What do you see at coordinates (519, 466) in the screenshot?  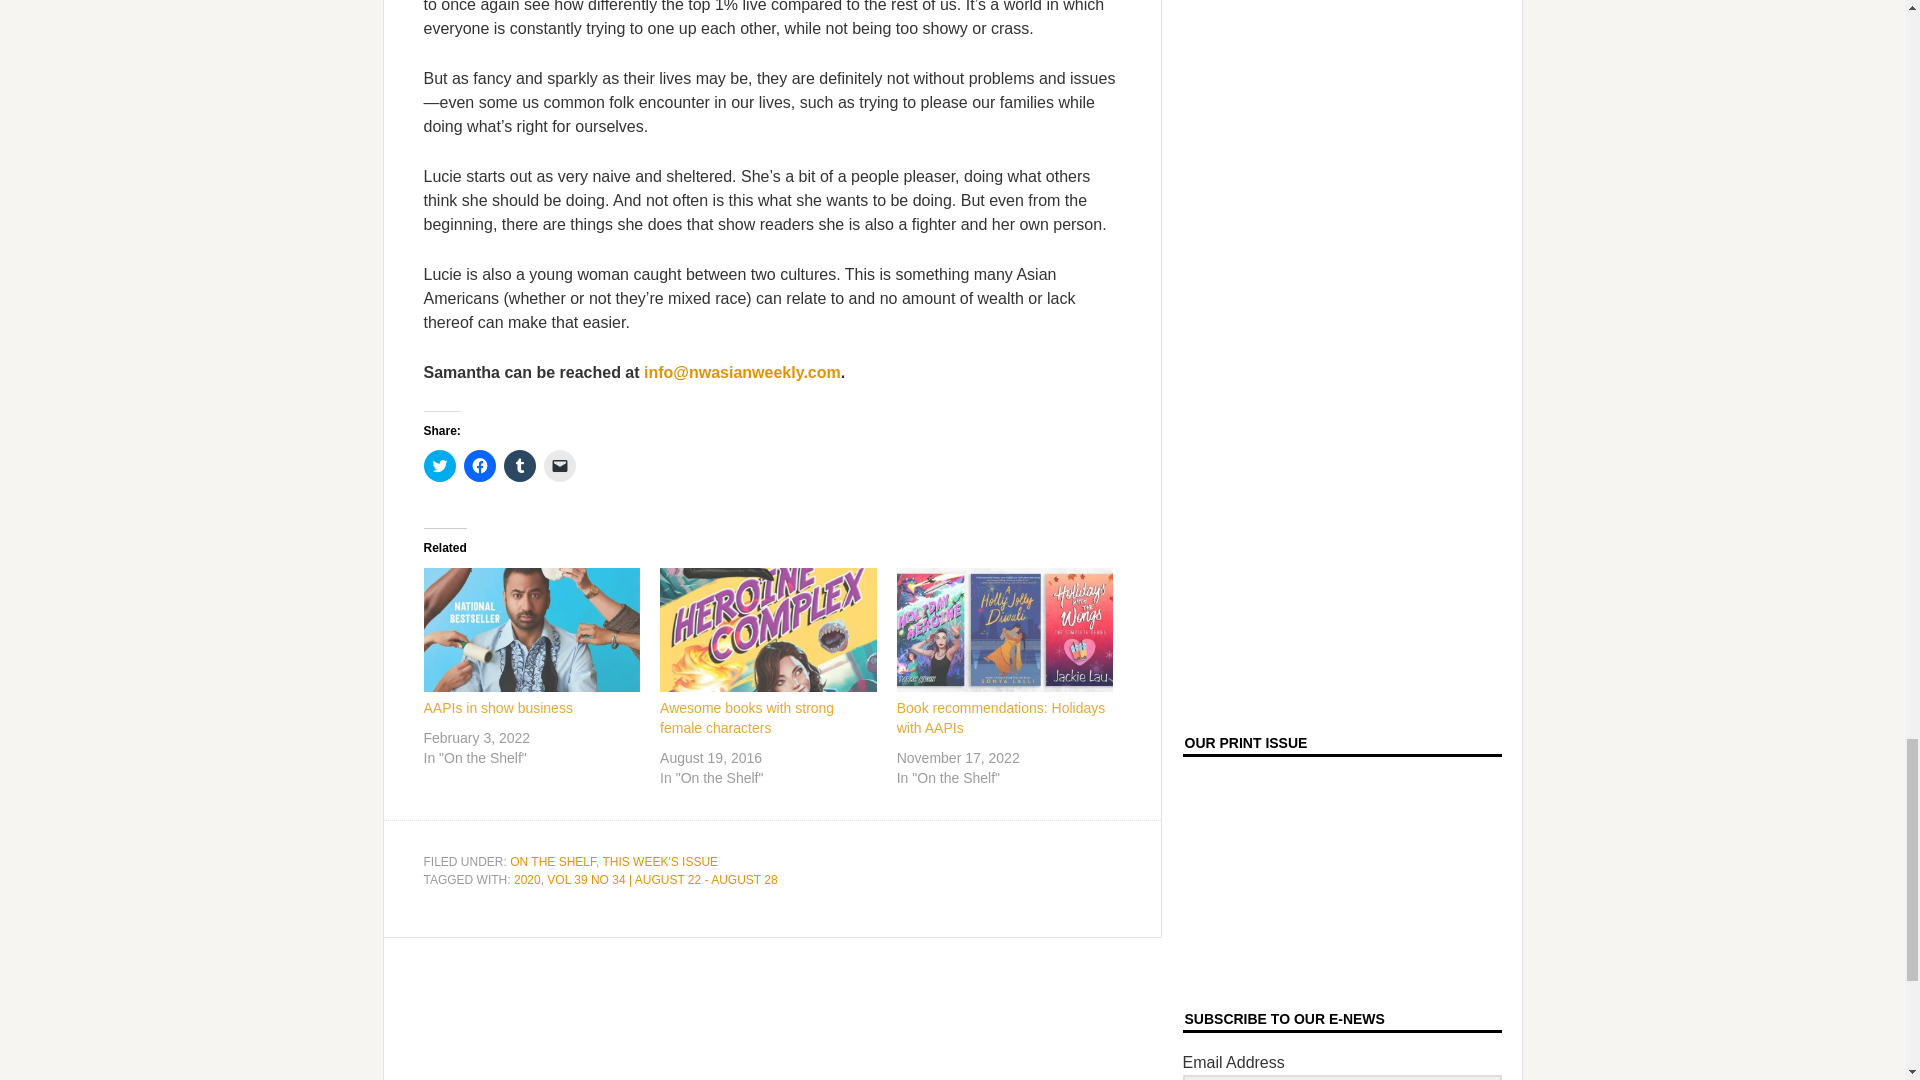 I see `Click to share on Tumblr` at bounding box center [519, 466].